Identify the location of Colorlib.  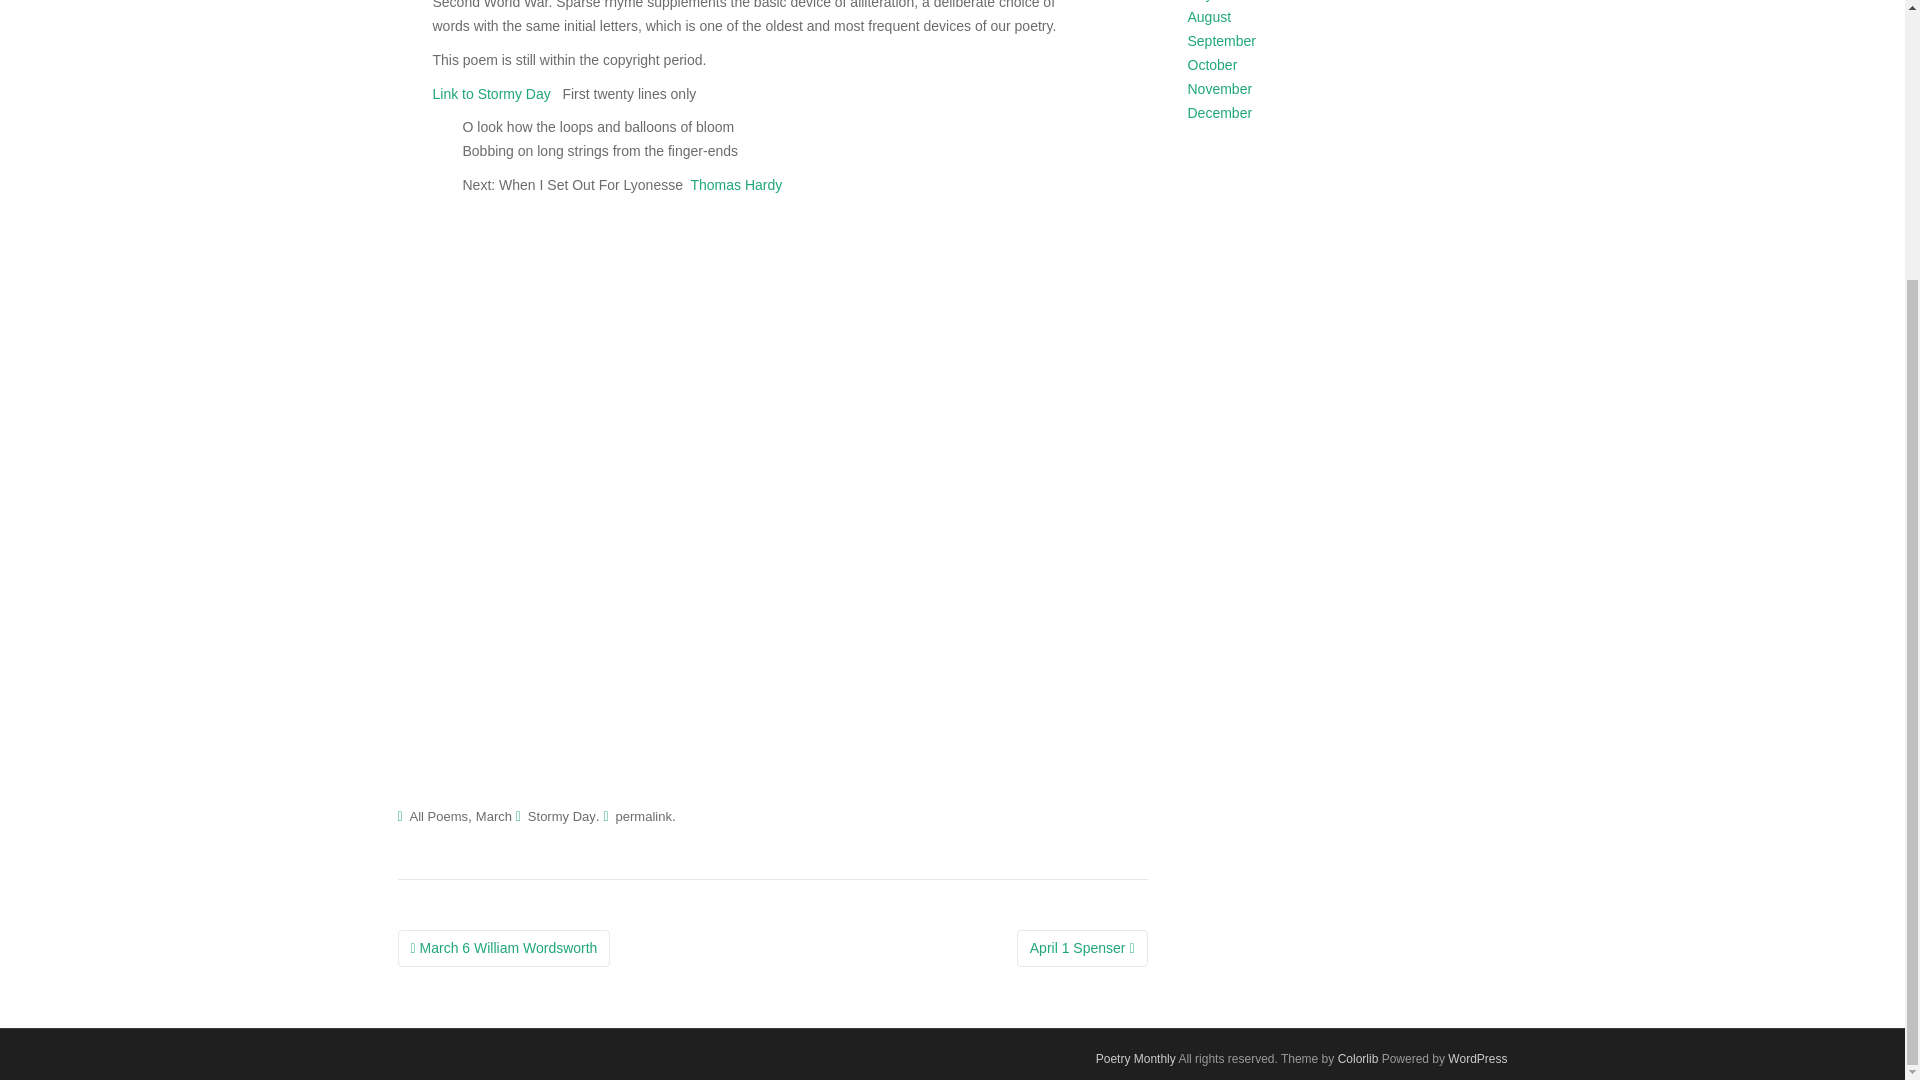
(1358, 1058).